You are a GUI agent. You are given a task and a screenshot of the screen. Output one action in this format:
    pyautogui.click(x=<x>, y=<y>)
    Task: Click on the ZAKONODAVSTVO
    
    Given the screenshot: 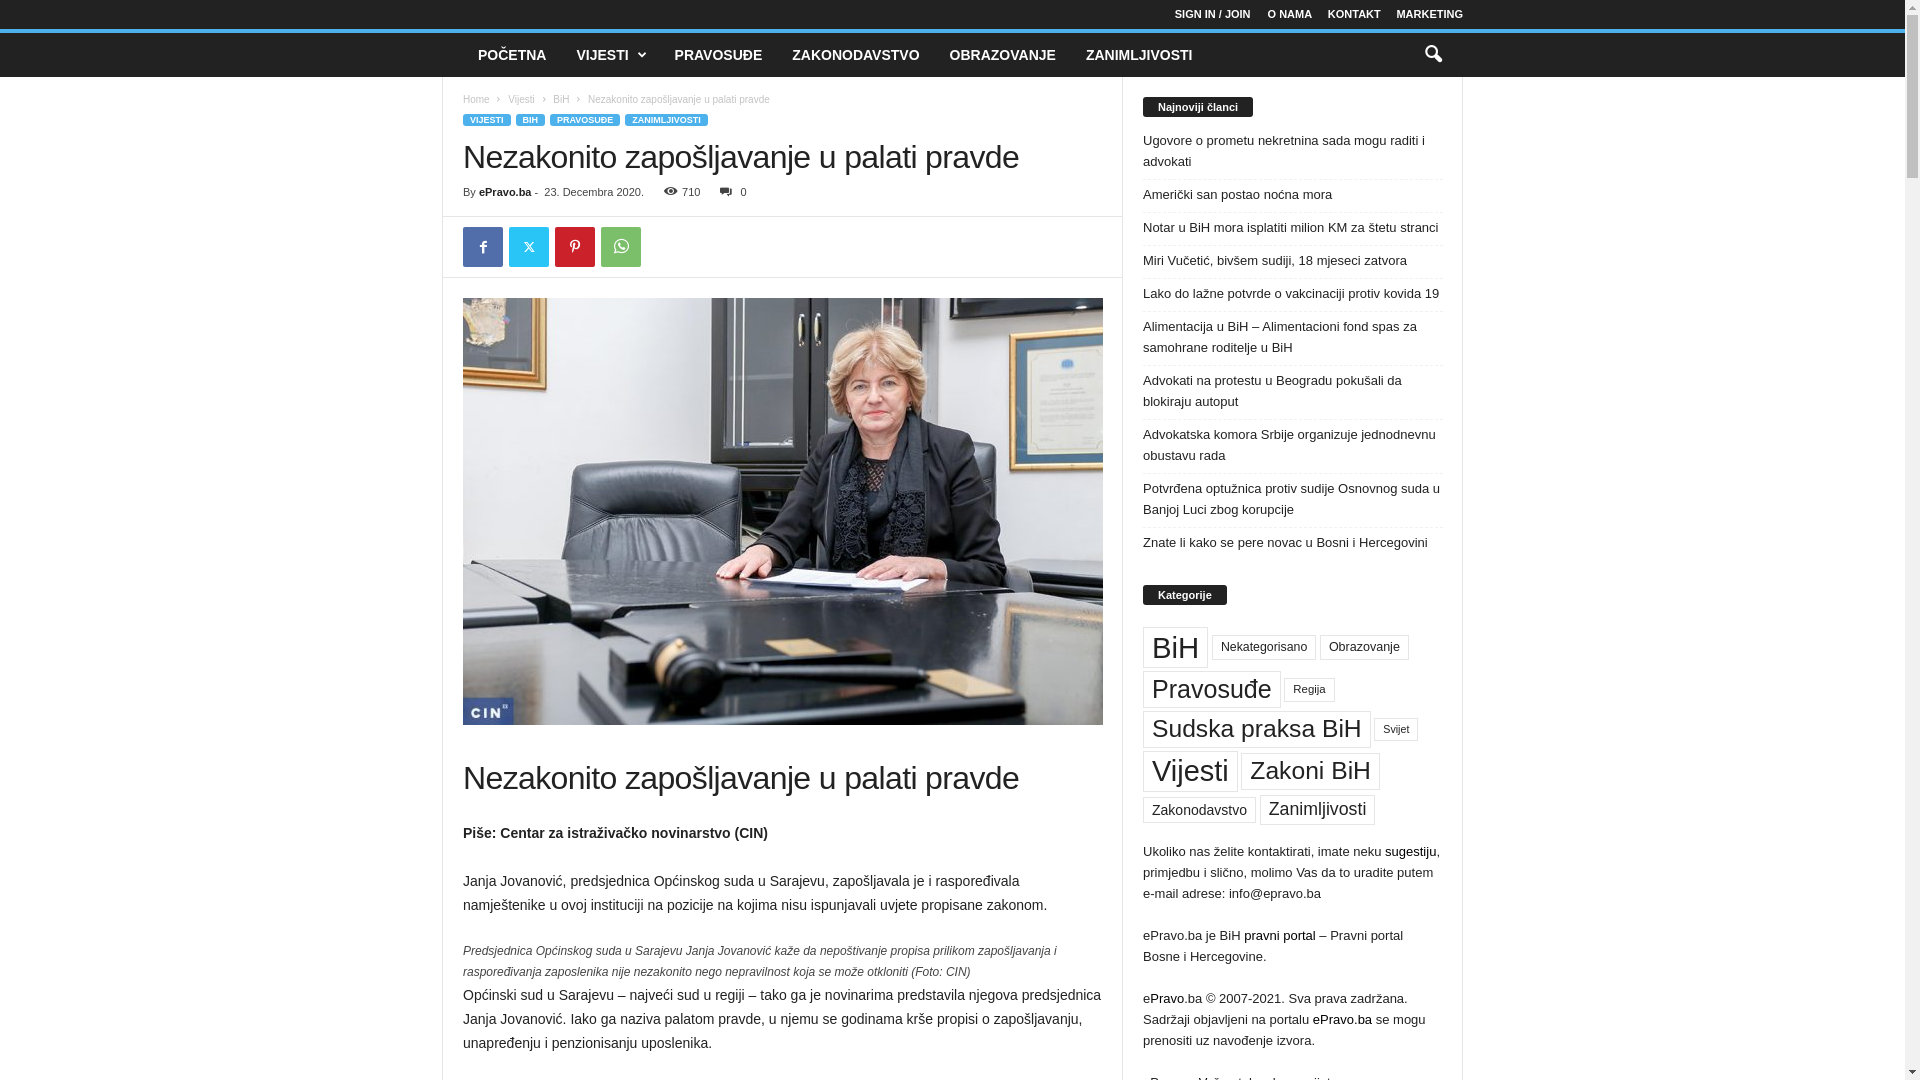 What is the action you would take?
    pyautogui.click(x=856, y=55)
    